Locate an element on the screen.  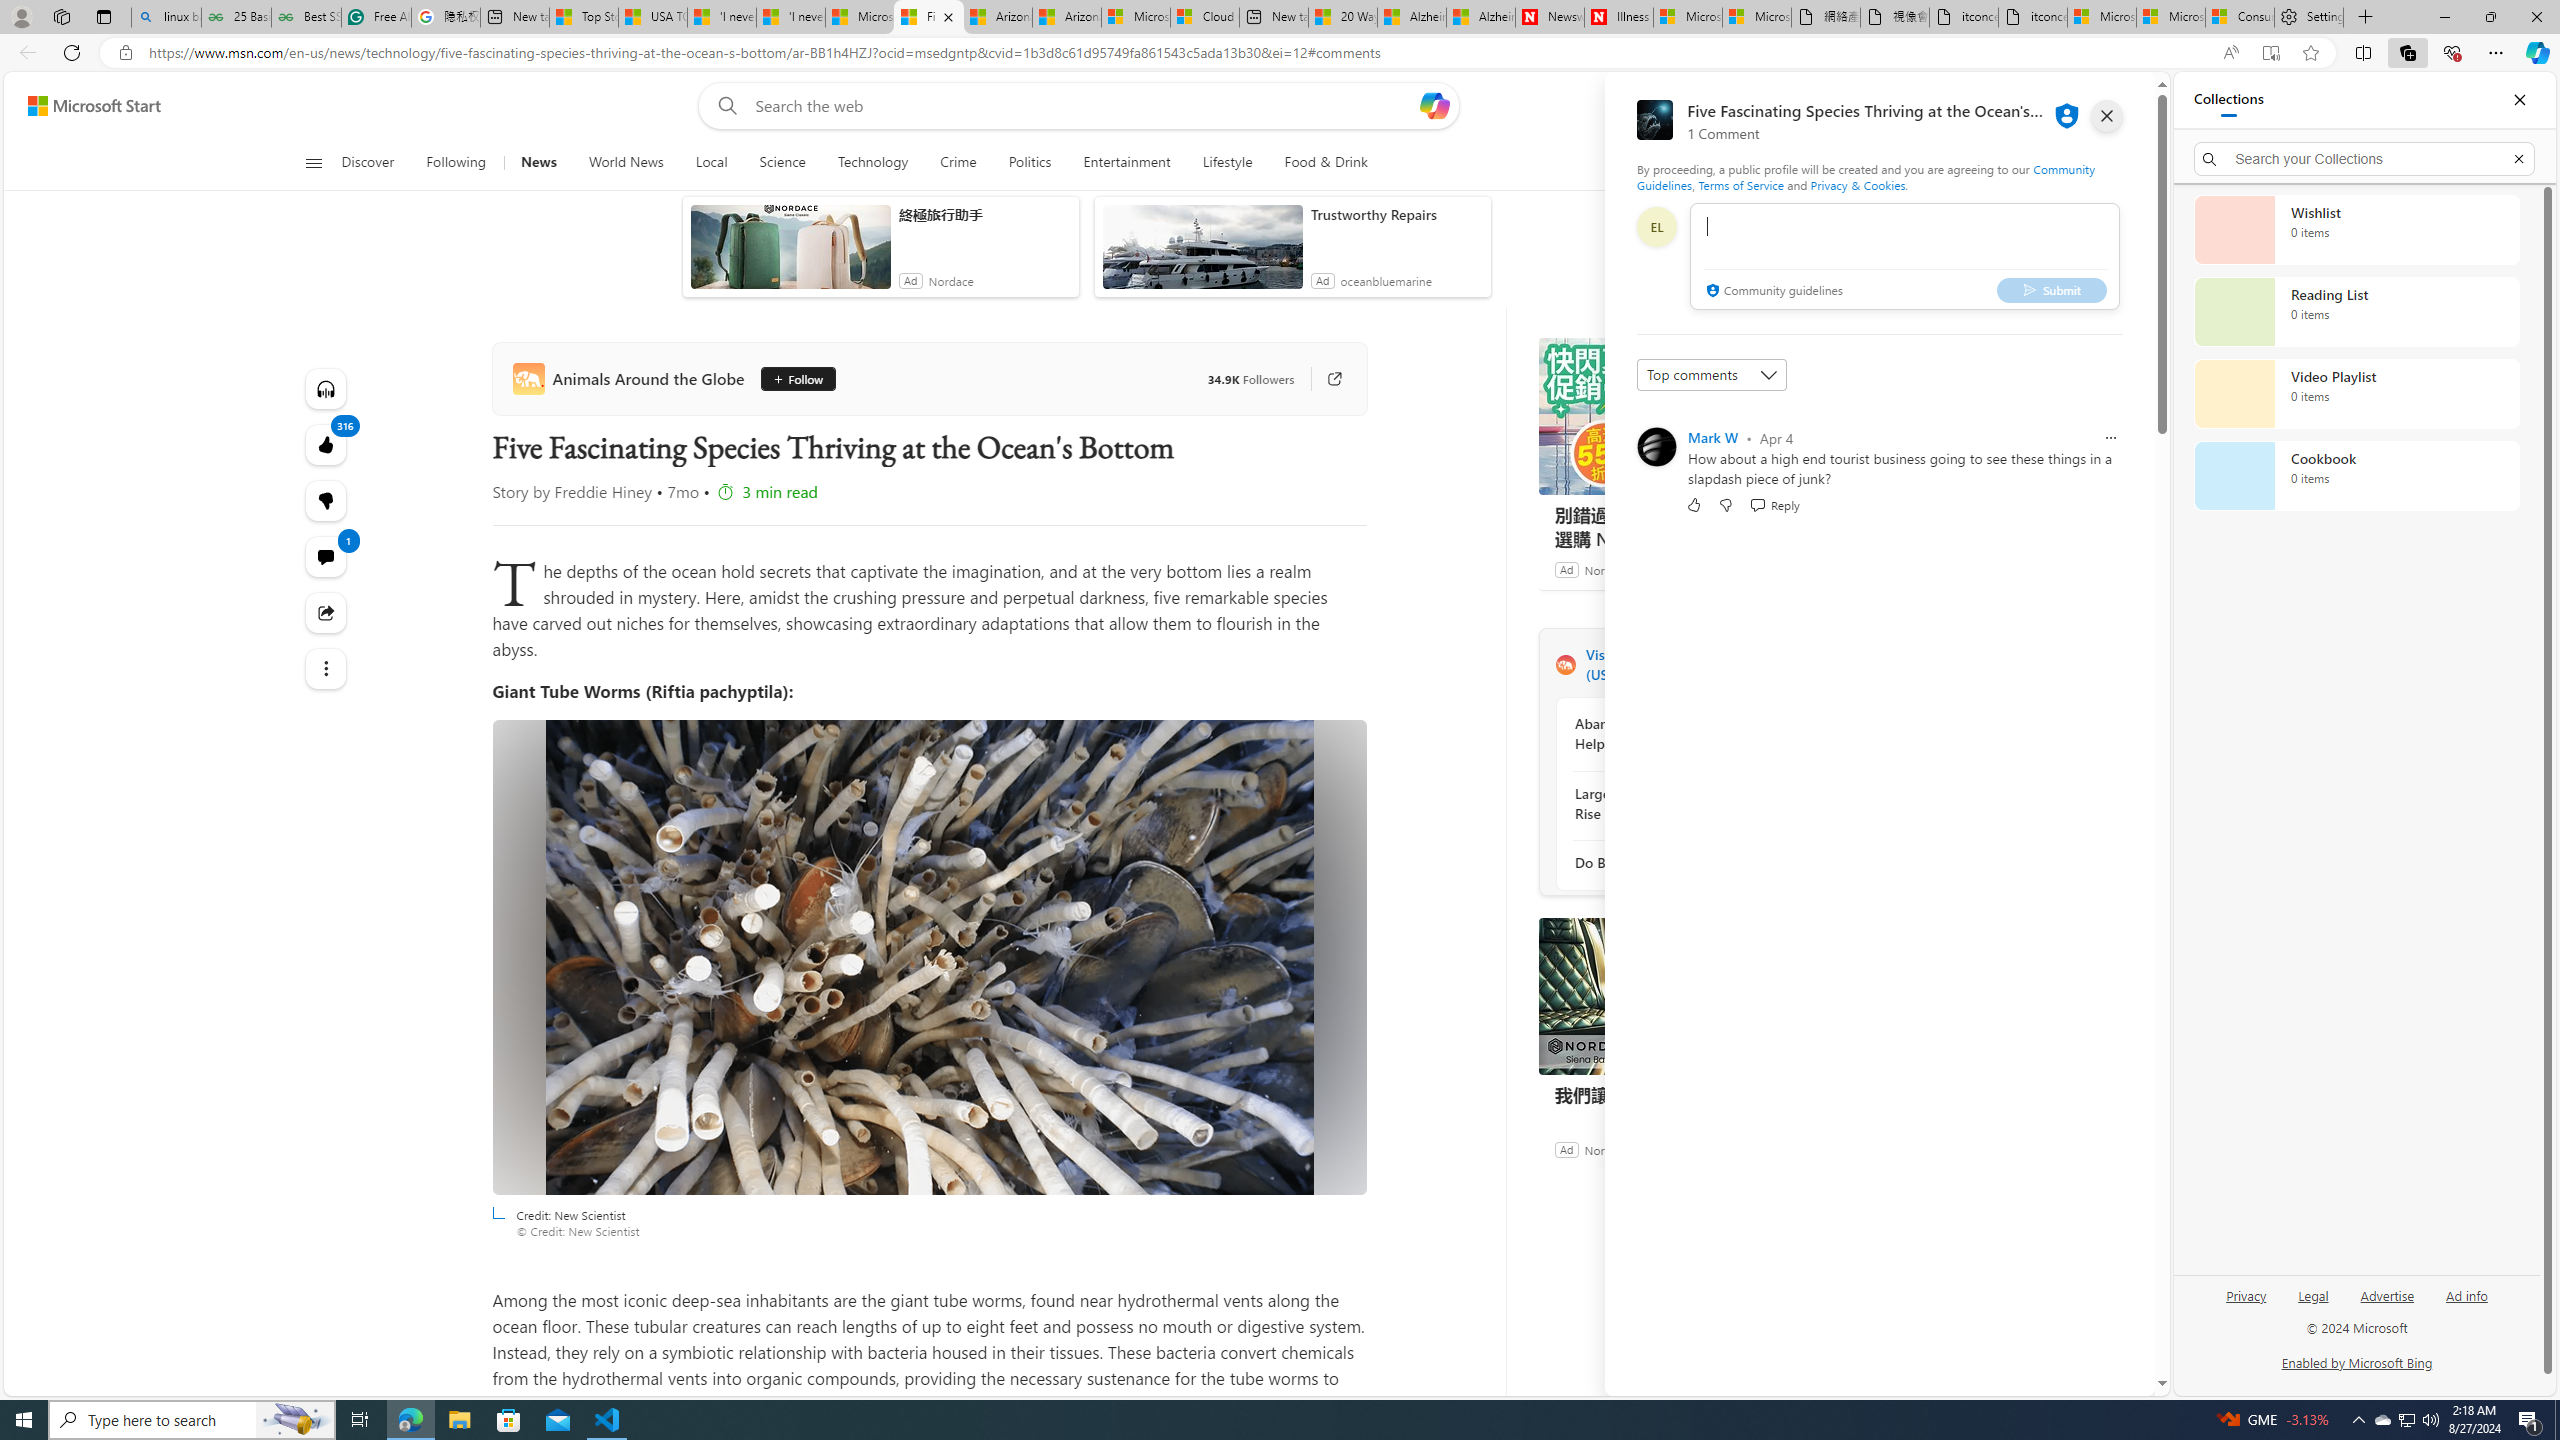
Cookbook collection, 0 items is located at coordinates (2356, 476).